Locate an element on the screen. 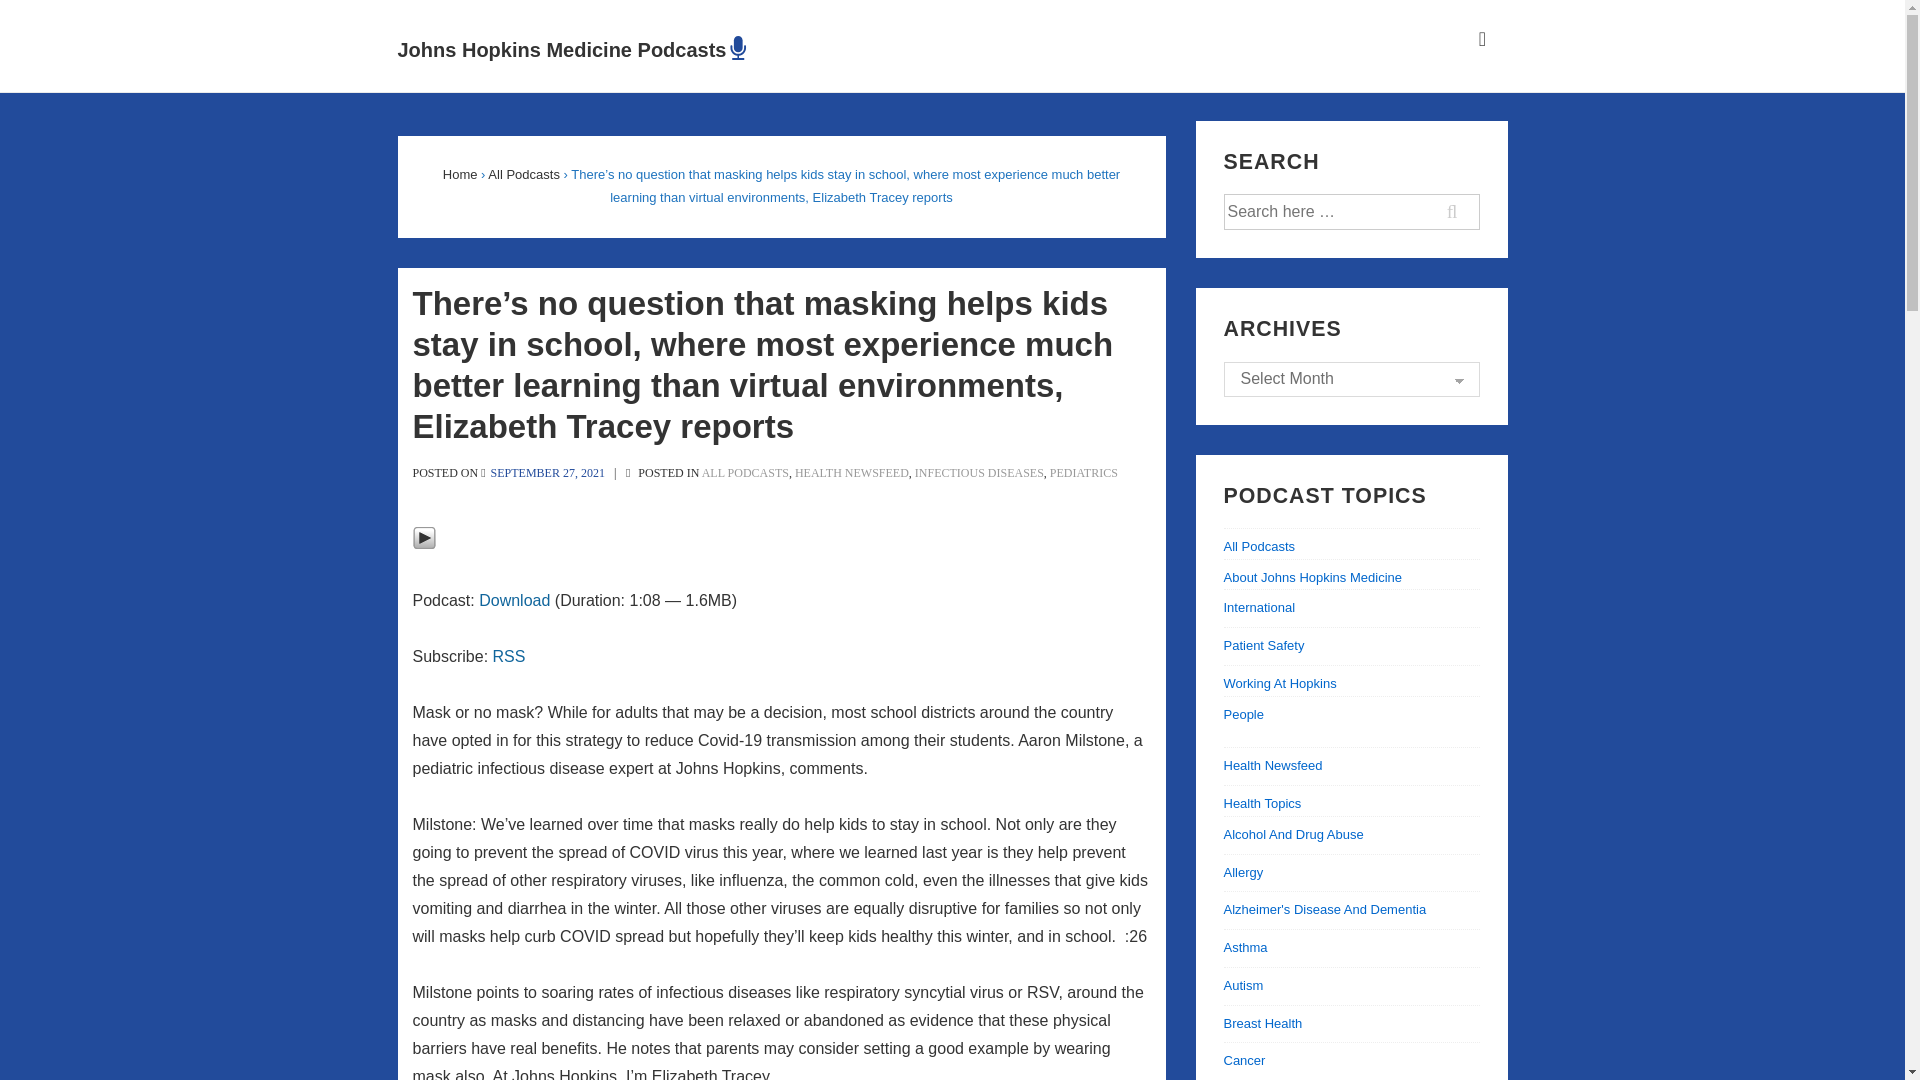 This screenshot has width=1920, height=1080. Working At Hopkins is located at coordinates (1280, 684).